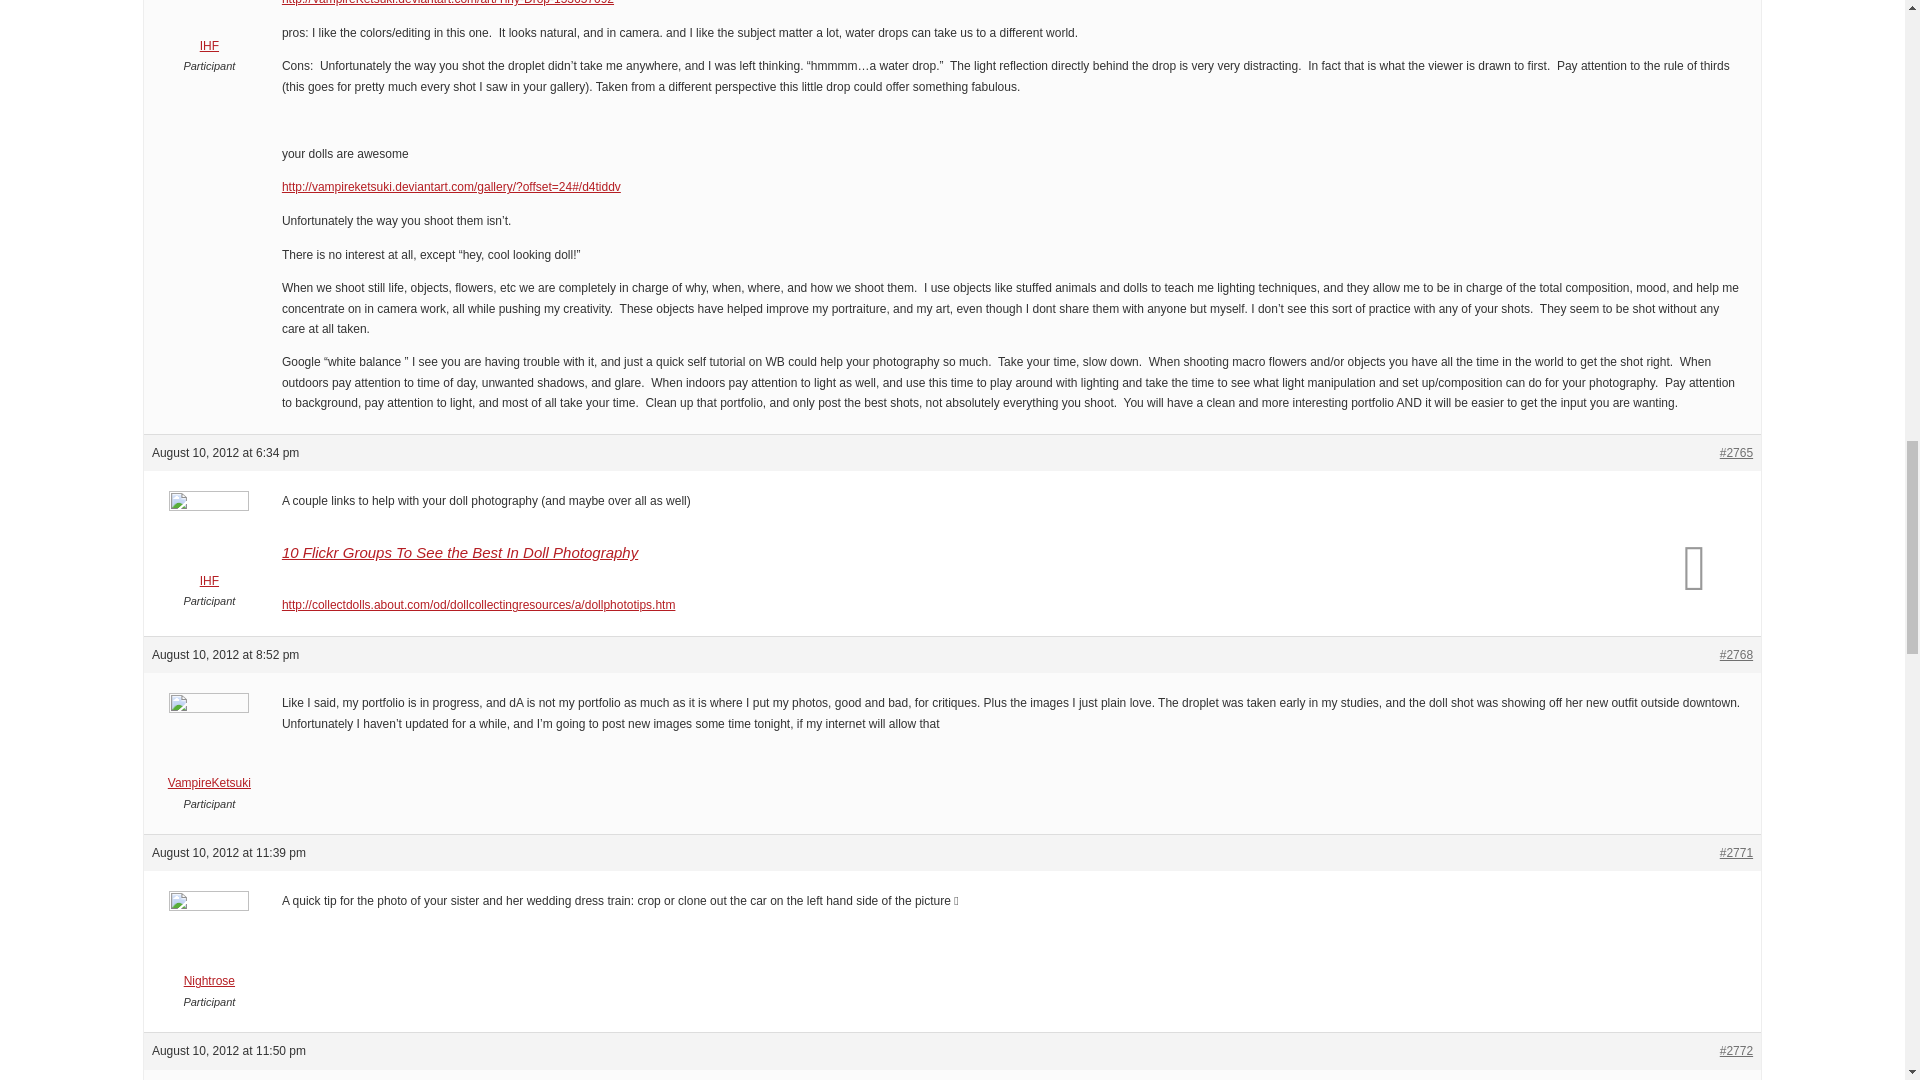 The image size is (1920, 1080). Describe the element at coordinates (208, 945) in the screenshot. I see `View Nightrose's profile` at that location.